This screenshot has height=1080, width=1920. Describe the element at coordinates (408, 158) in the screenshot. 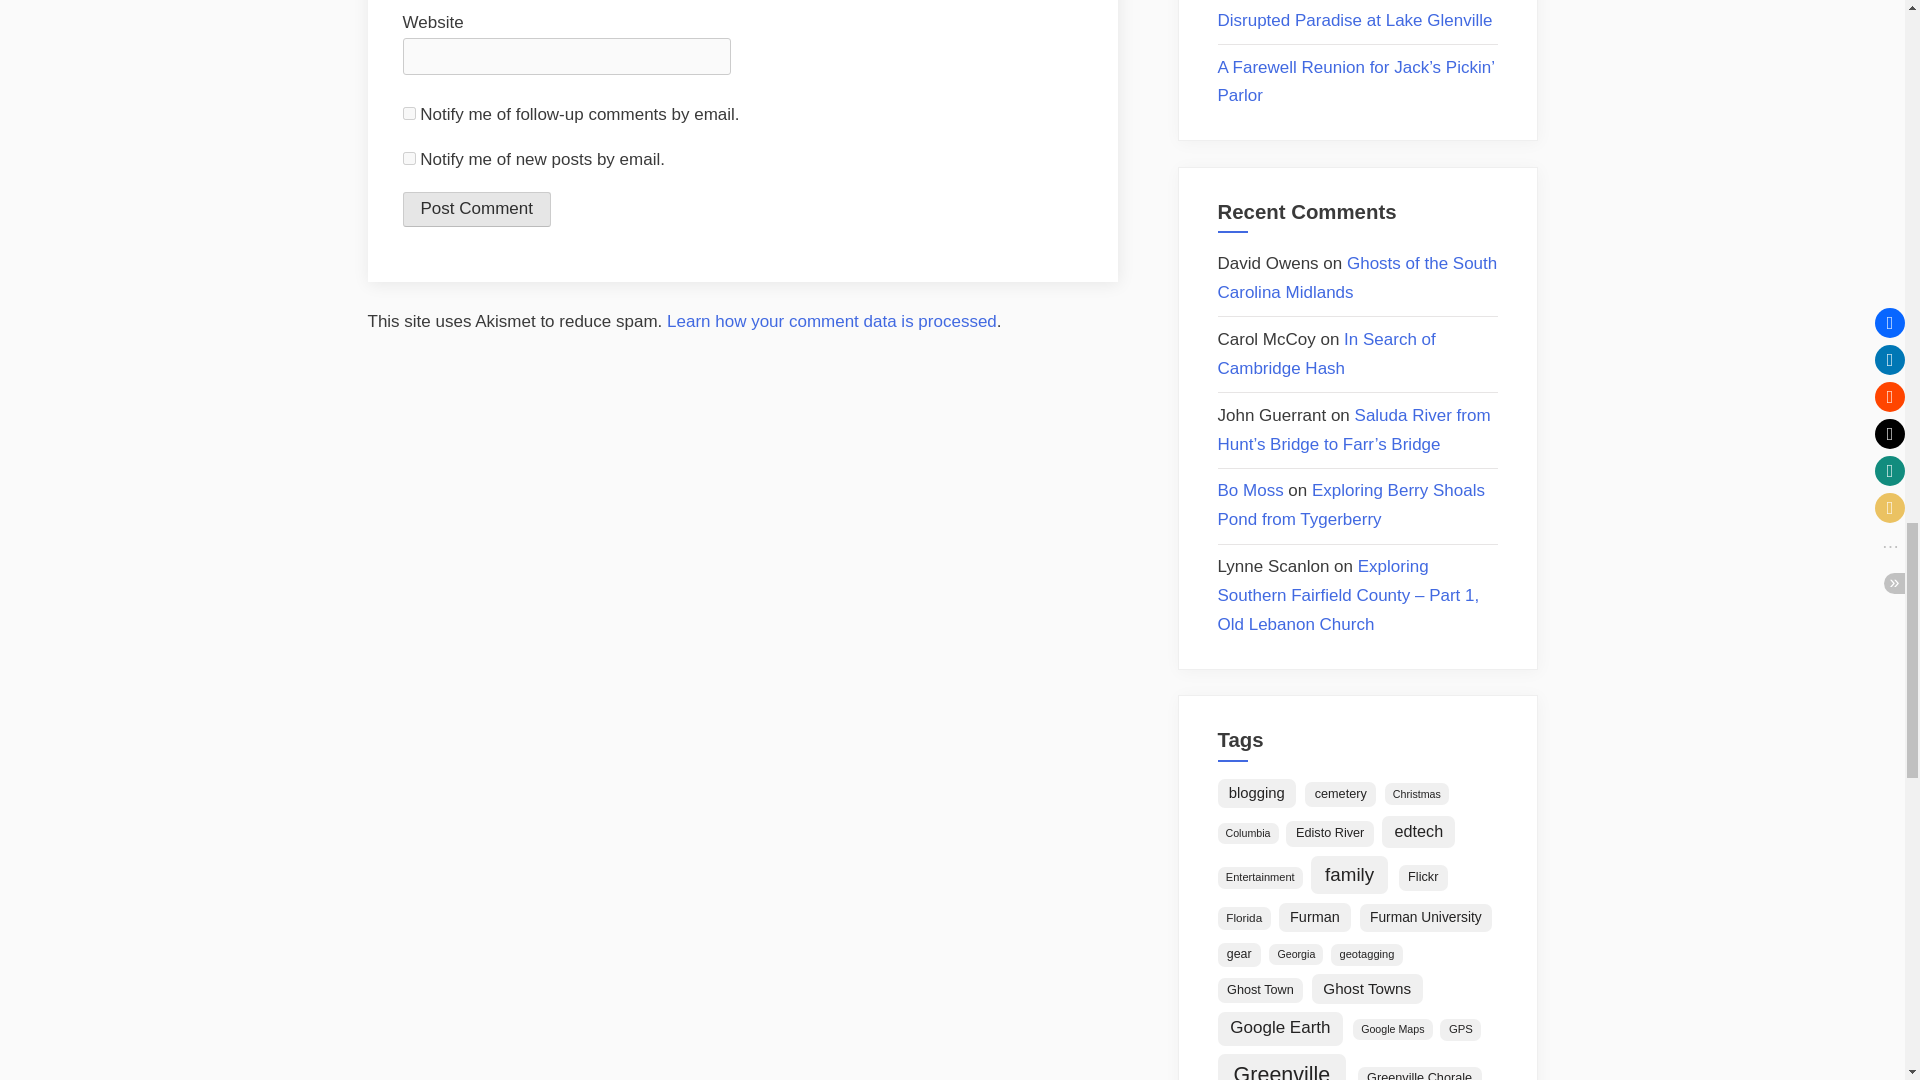

I see `subscribe` at that location.